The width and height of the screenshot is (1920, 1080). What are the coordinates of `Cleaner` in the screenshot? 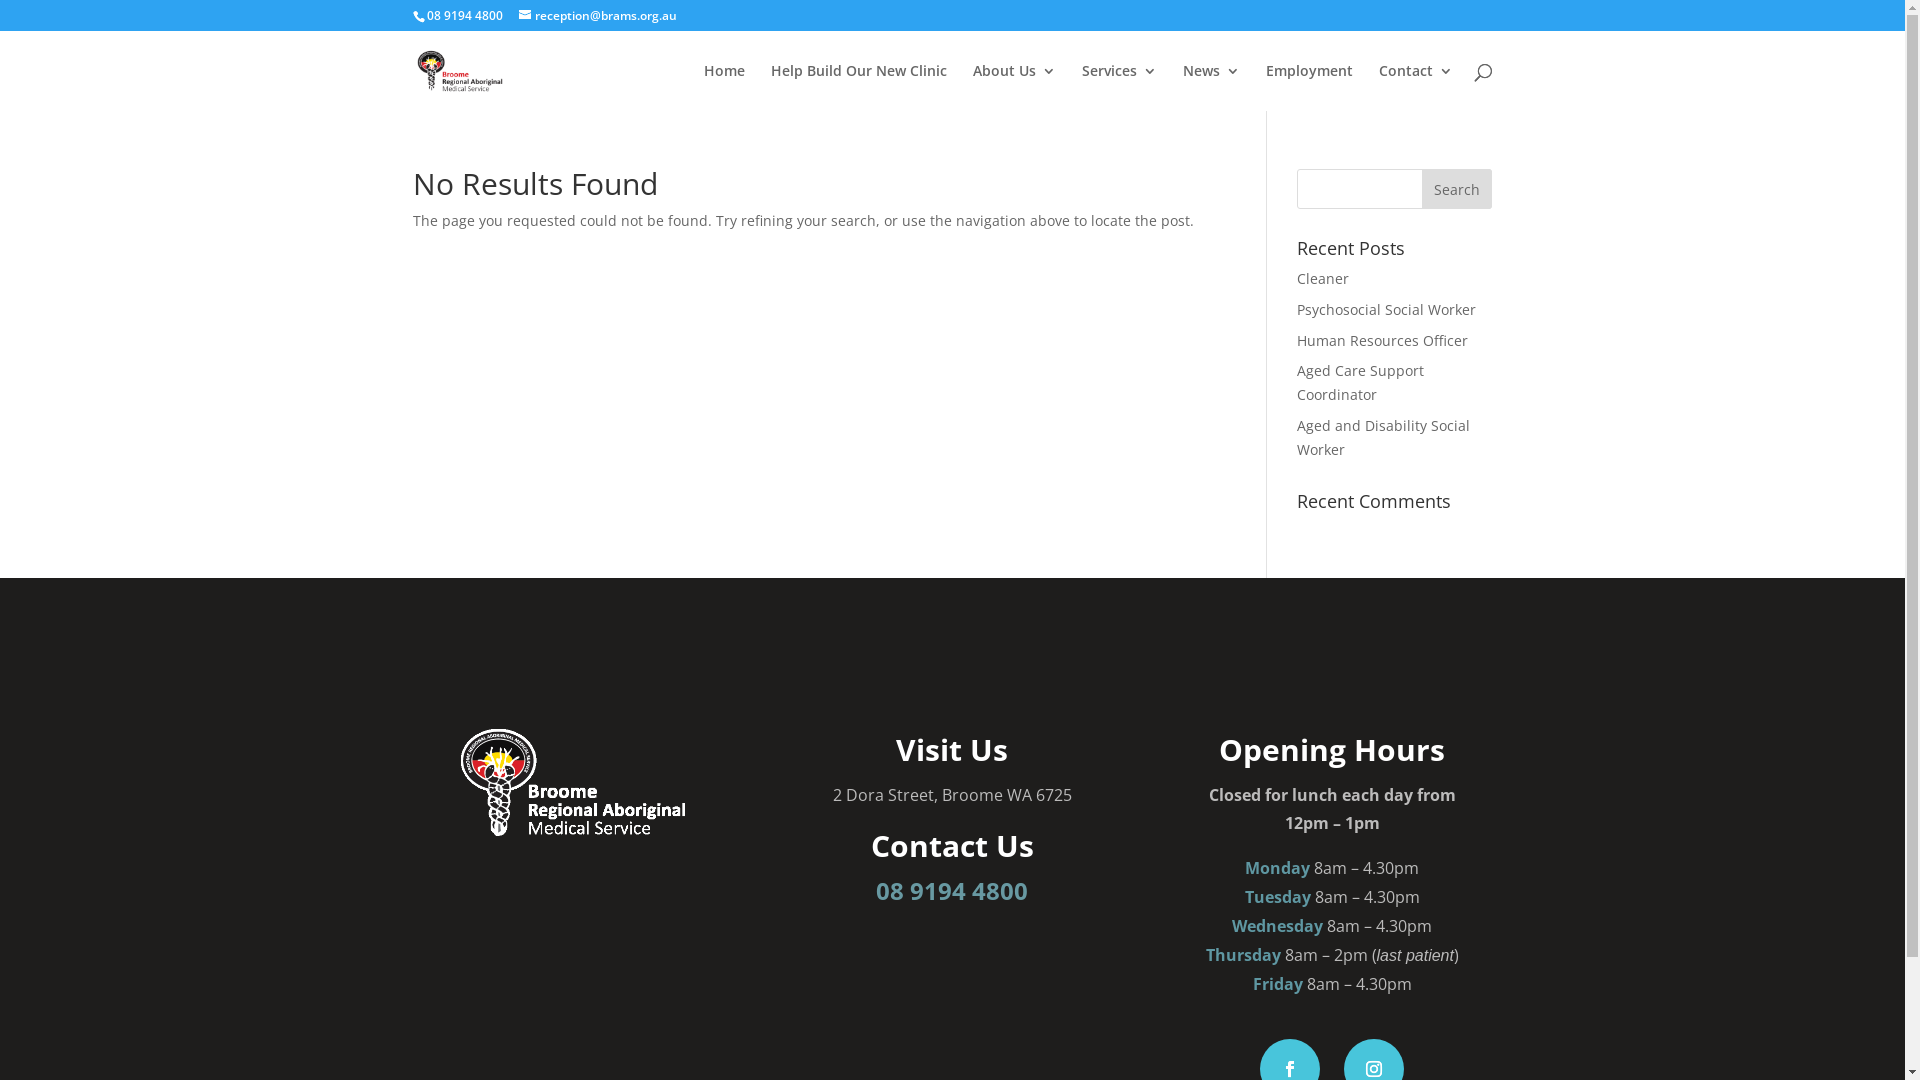 It's located at (1323, 278).